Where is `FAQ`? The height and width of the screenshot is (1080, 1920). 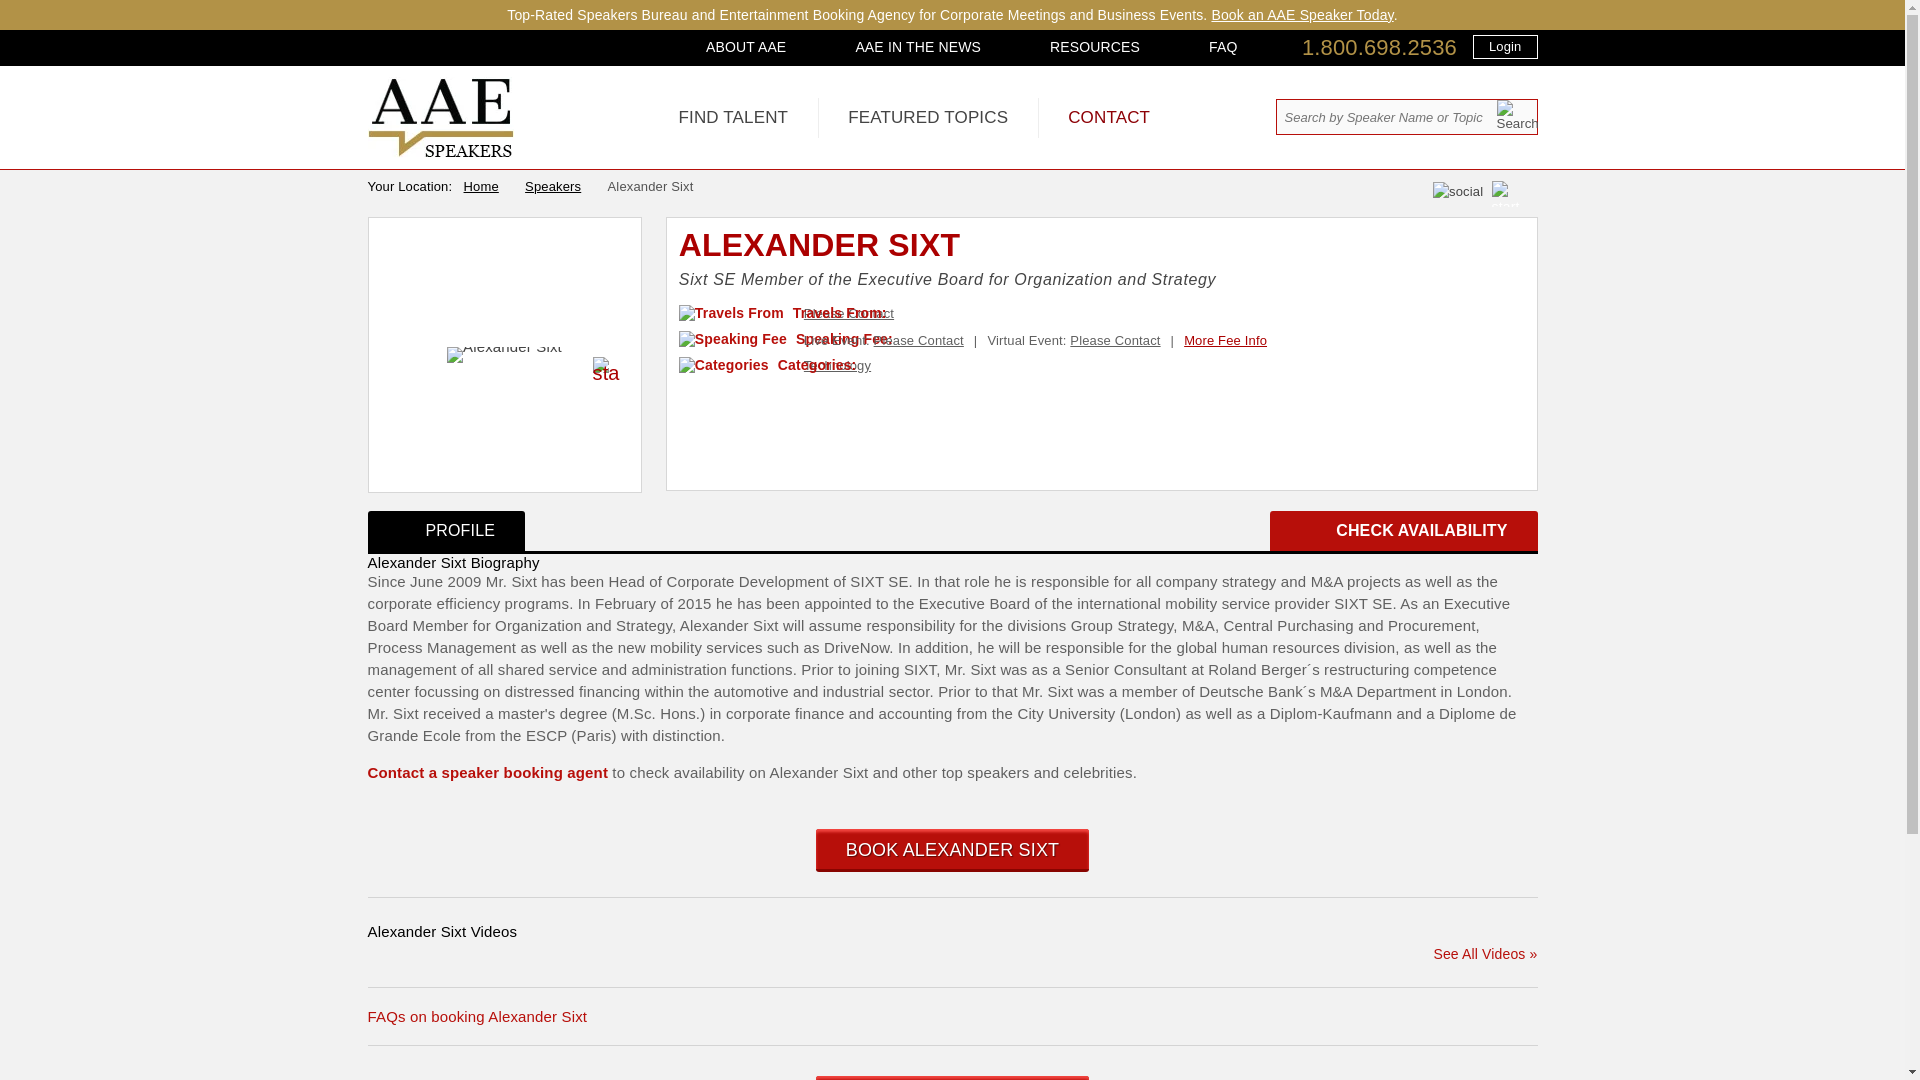 FAQ is located at coordinates (1222, 46).